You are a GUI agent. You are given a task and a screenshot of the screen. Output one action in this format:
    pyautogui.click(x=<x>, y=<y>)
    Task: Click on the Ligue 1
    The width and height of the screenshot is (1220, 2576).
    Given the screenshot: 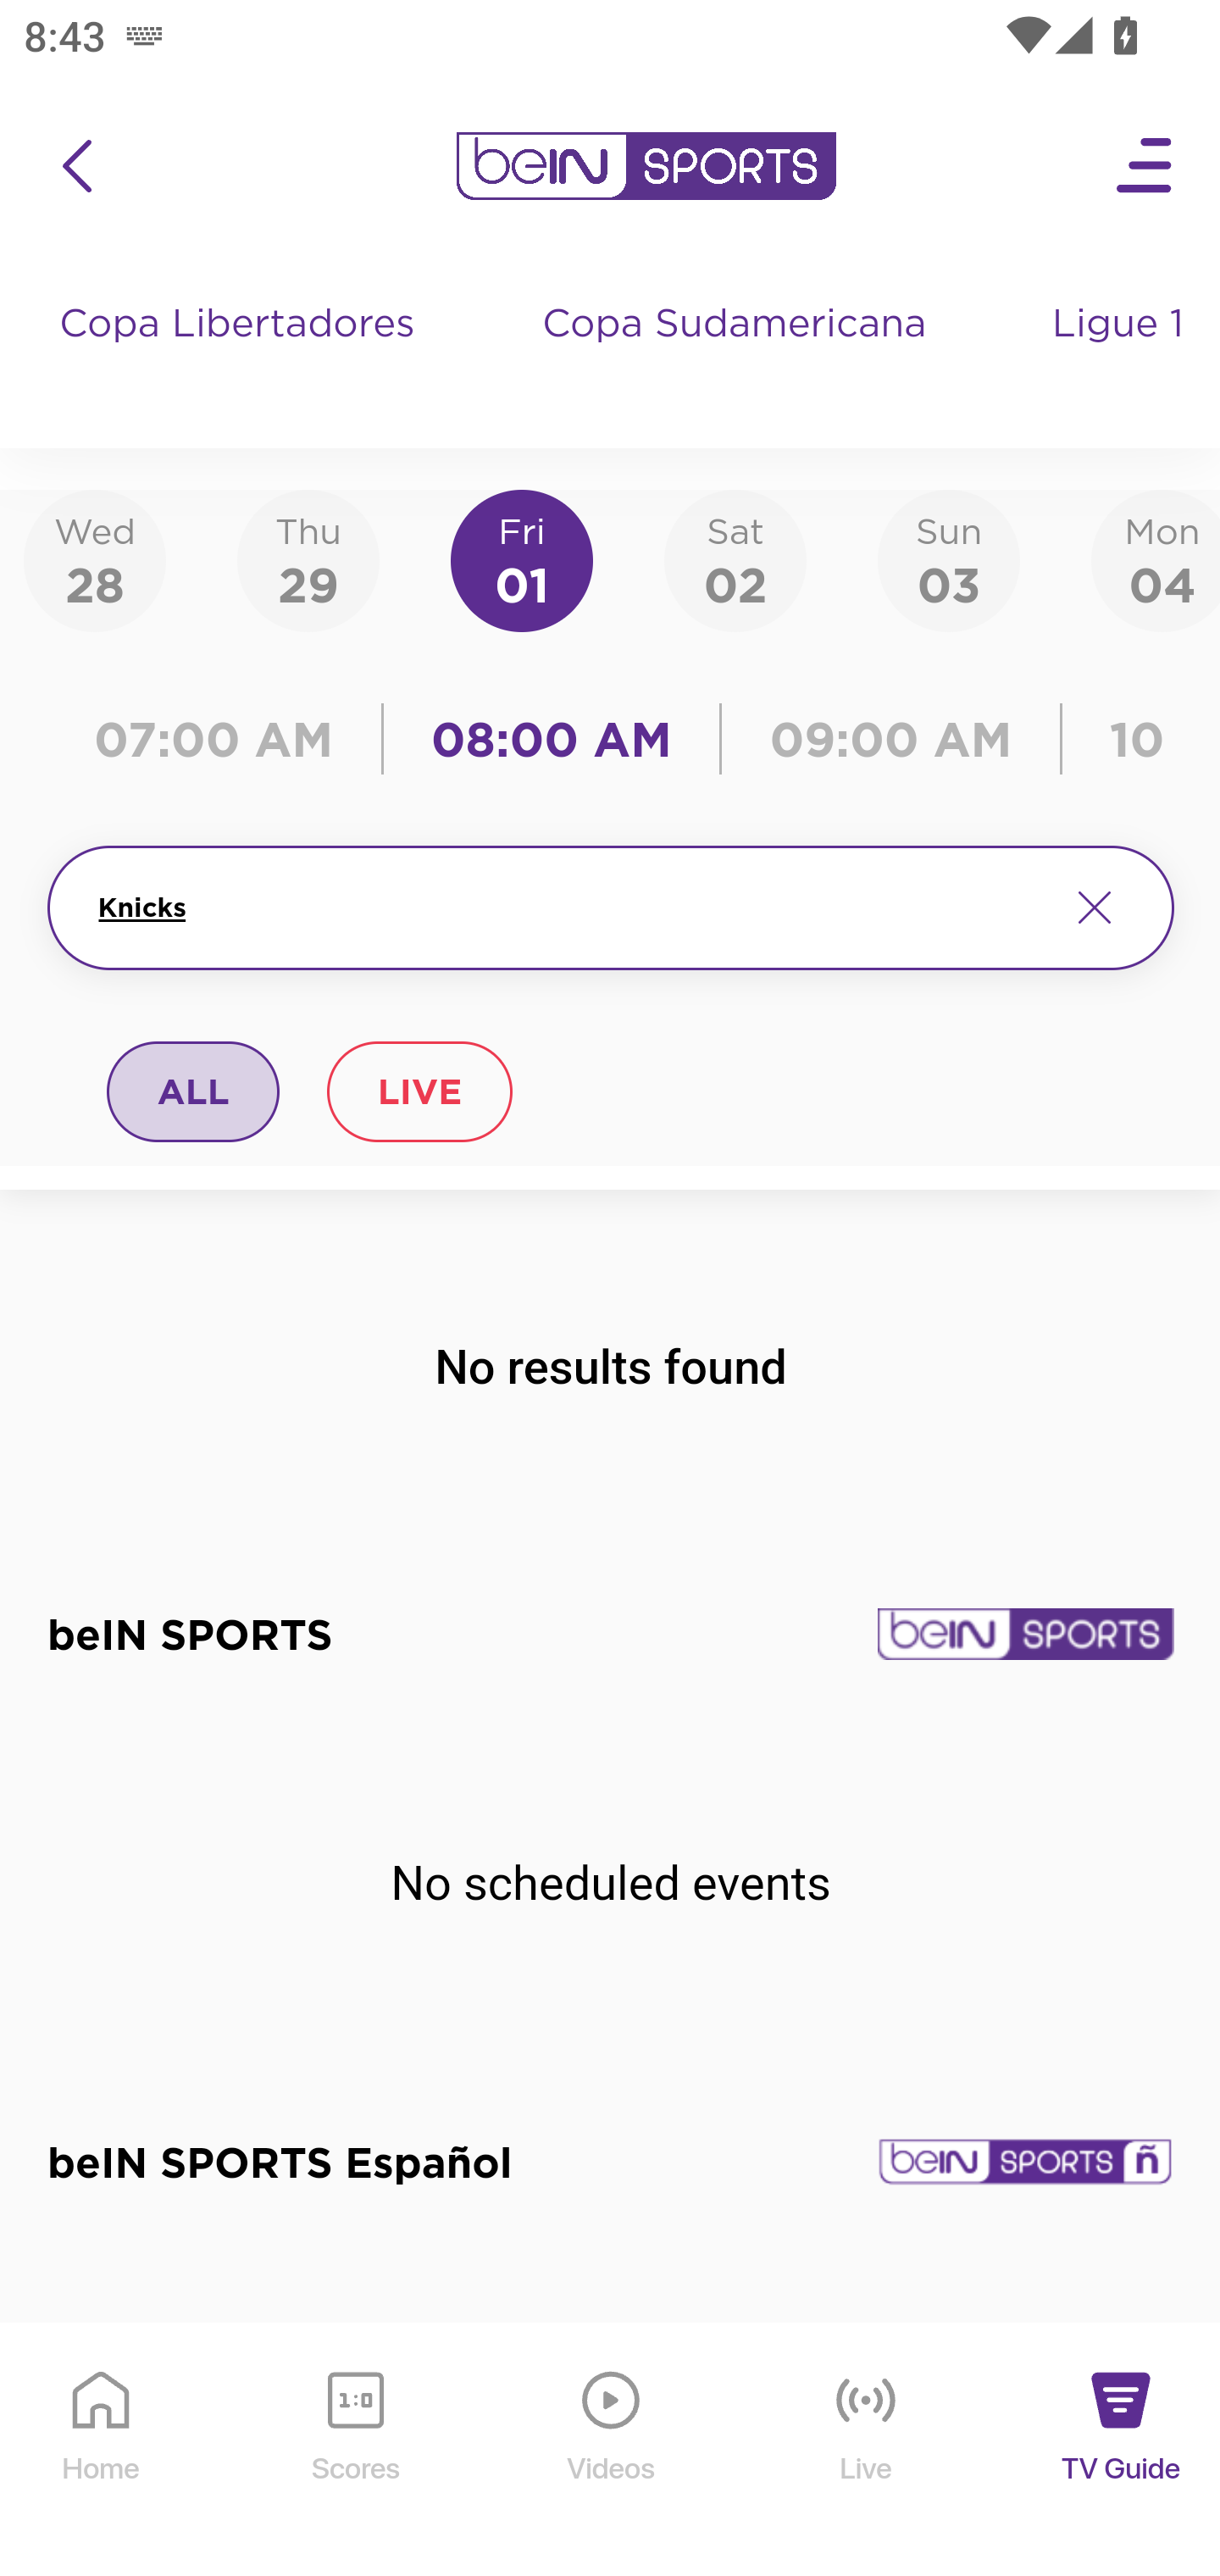 What is the action you would take?
    pyautogui.click(x=1121, y=356)
    